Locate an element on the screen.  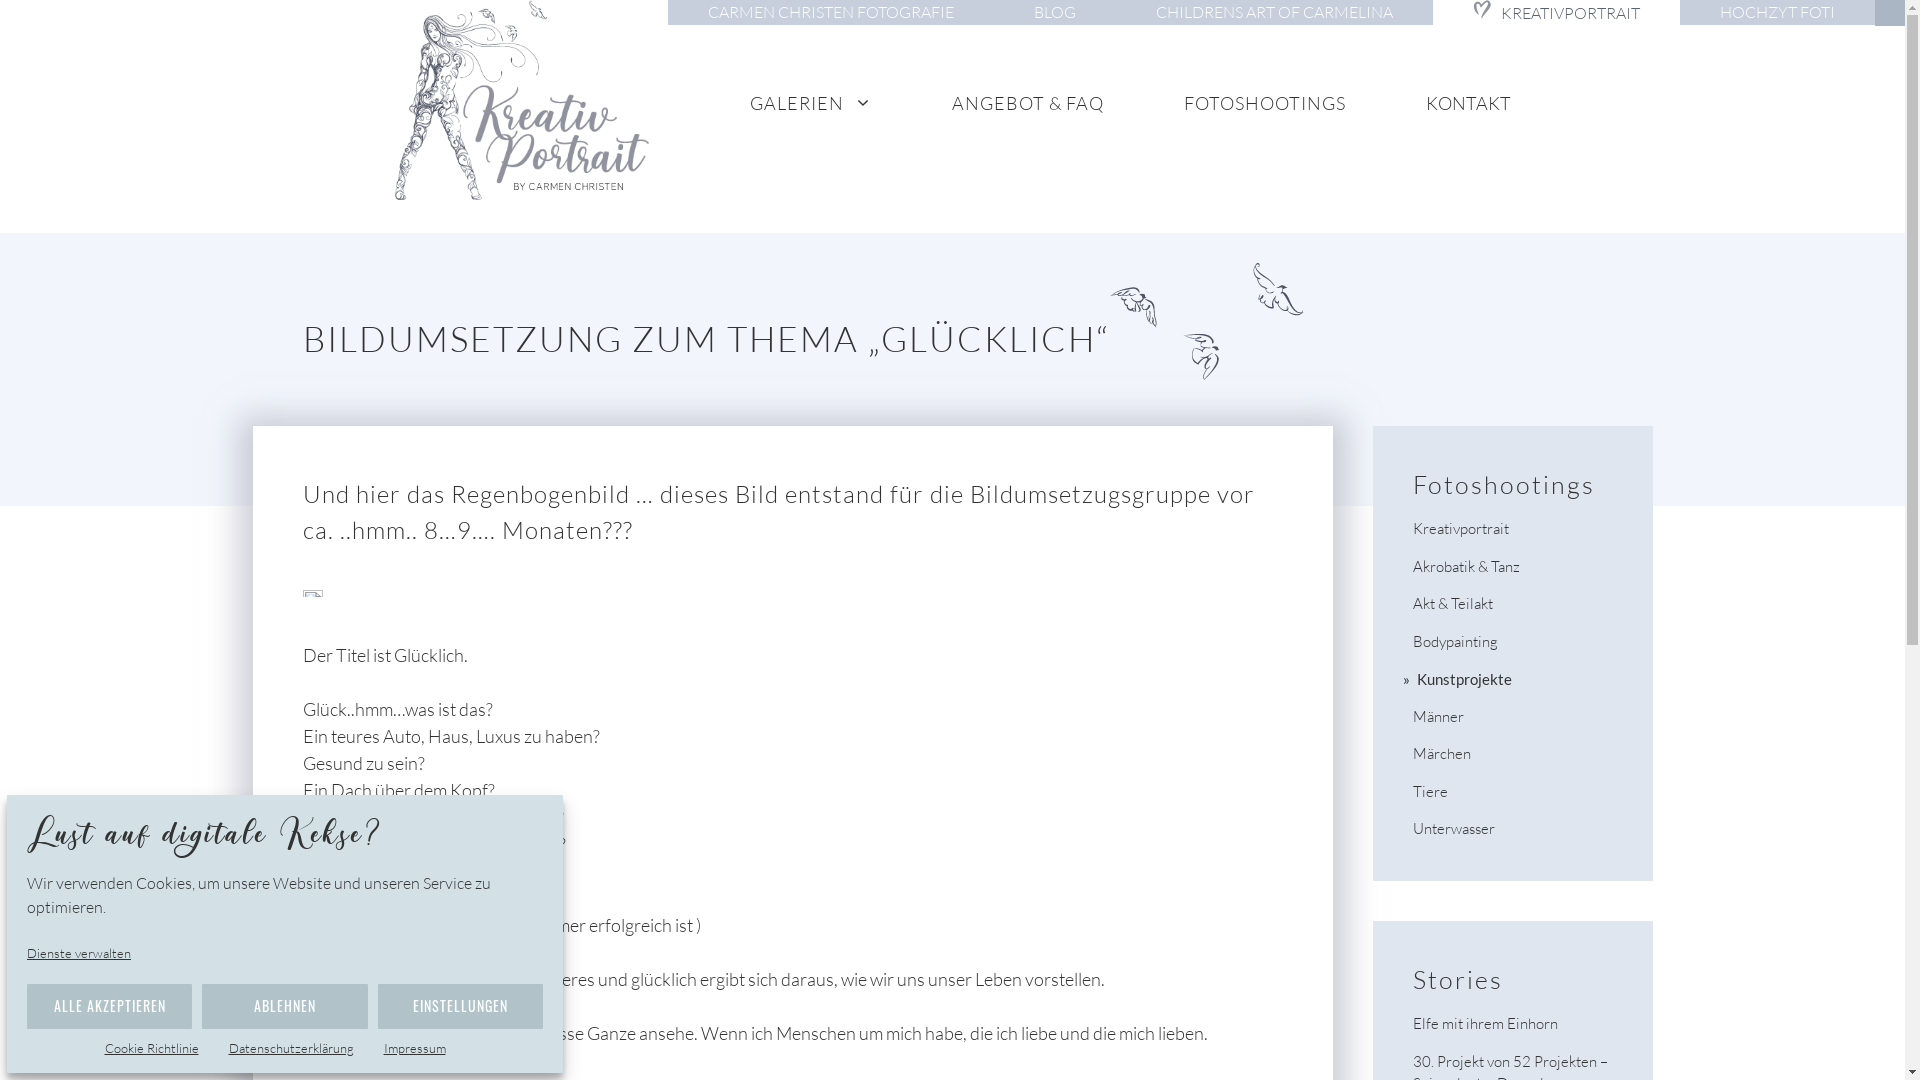
KREATIVPORTRAIT is located at coordinates (1556, 13).